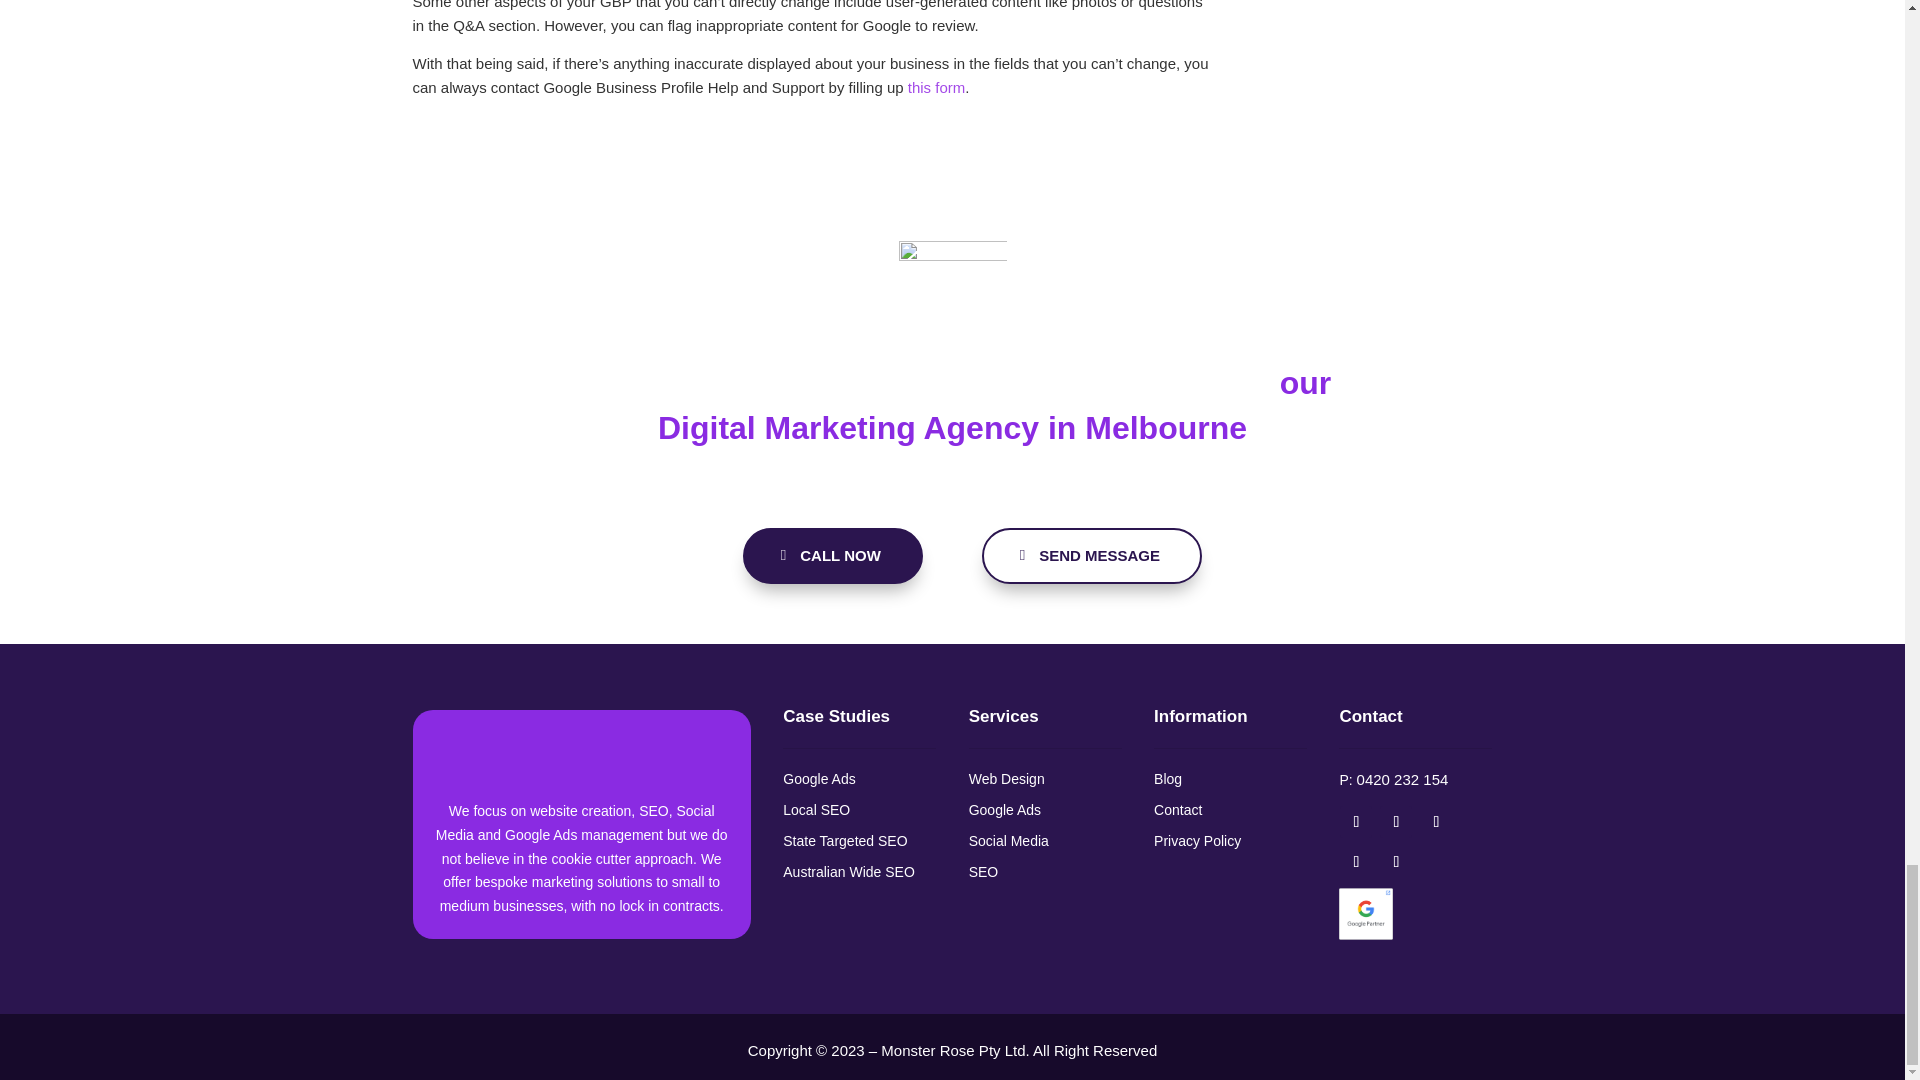 The height and width of the screenshot is (1080, 1920). What do you see at coordinates (1396, 822) in the screenshot?
I see `Follow on LinkedIn` at bounding box center [1396, 822].